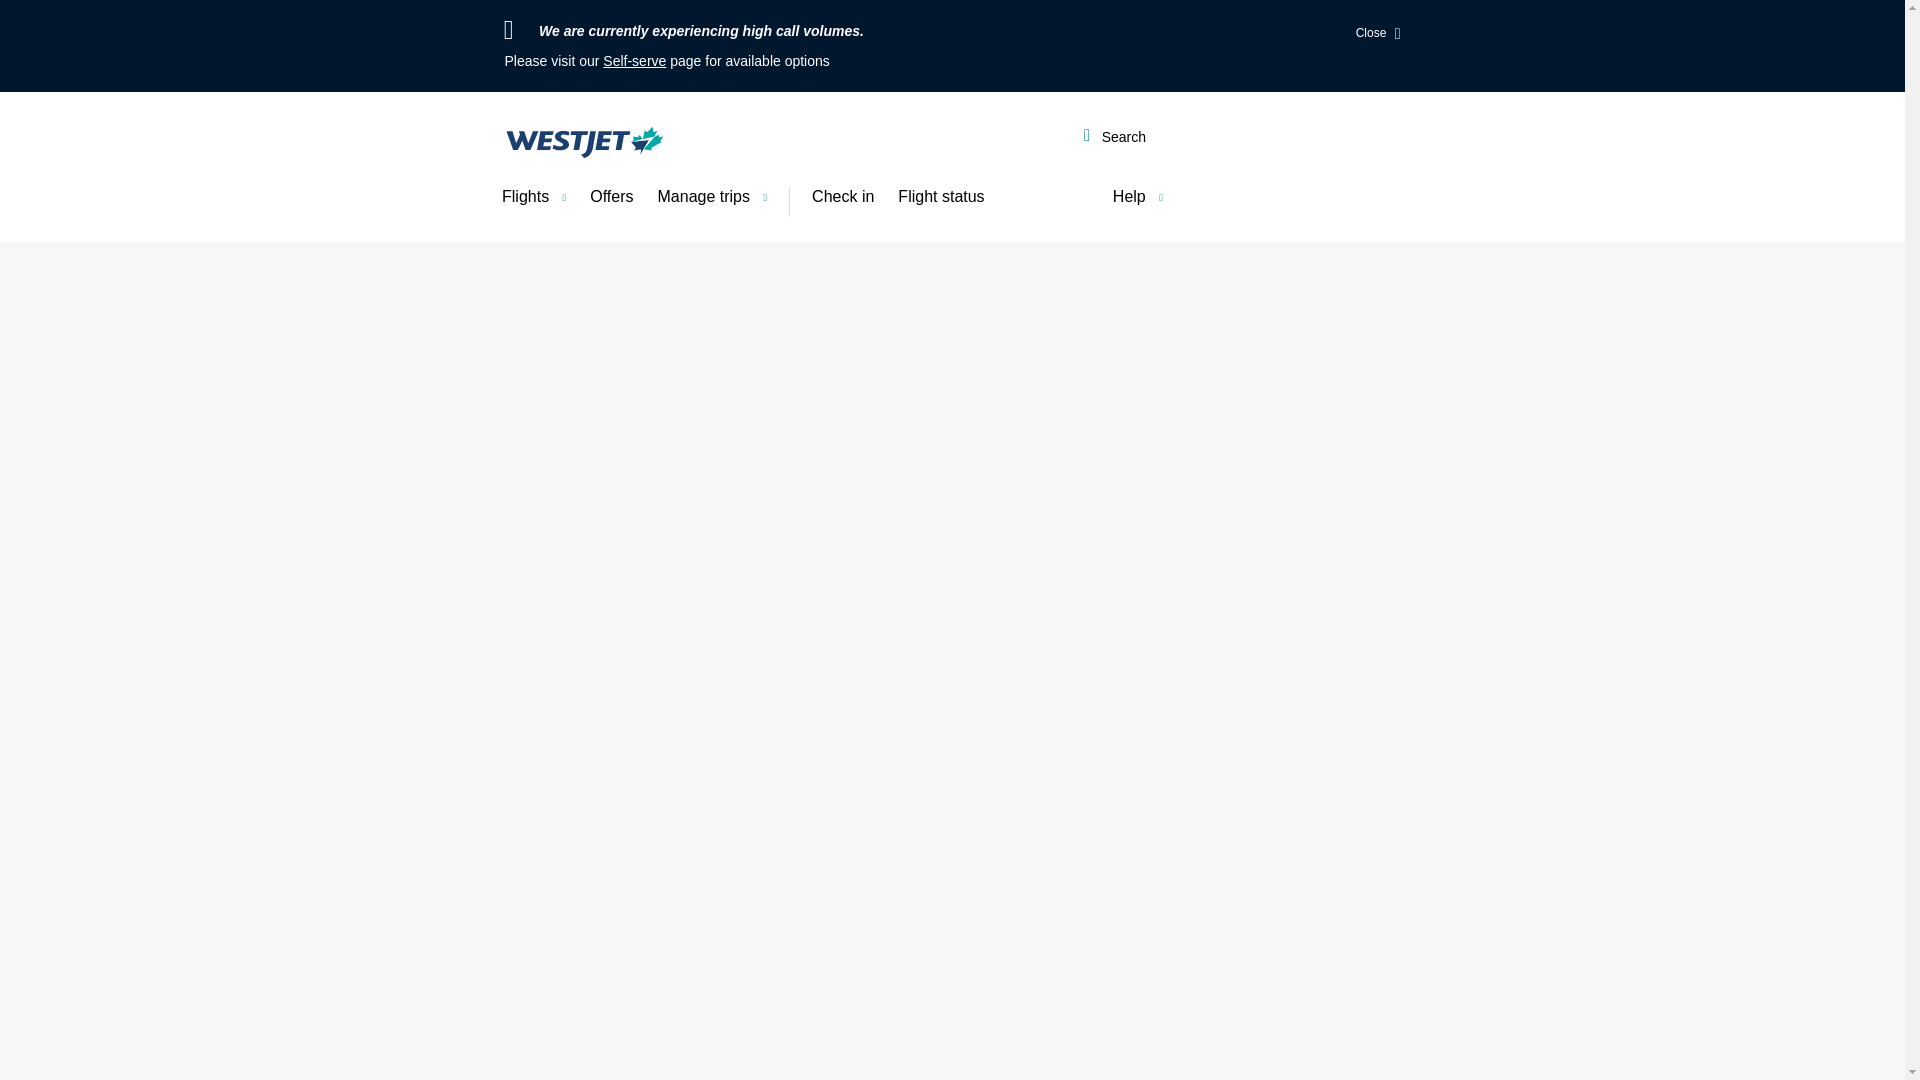 The width and height of the screenshot is (1920, 1080). What do you see at coordinates (1378, 34) in the screenshot?
I see `Close` at bounding box center [1378, 34].